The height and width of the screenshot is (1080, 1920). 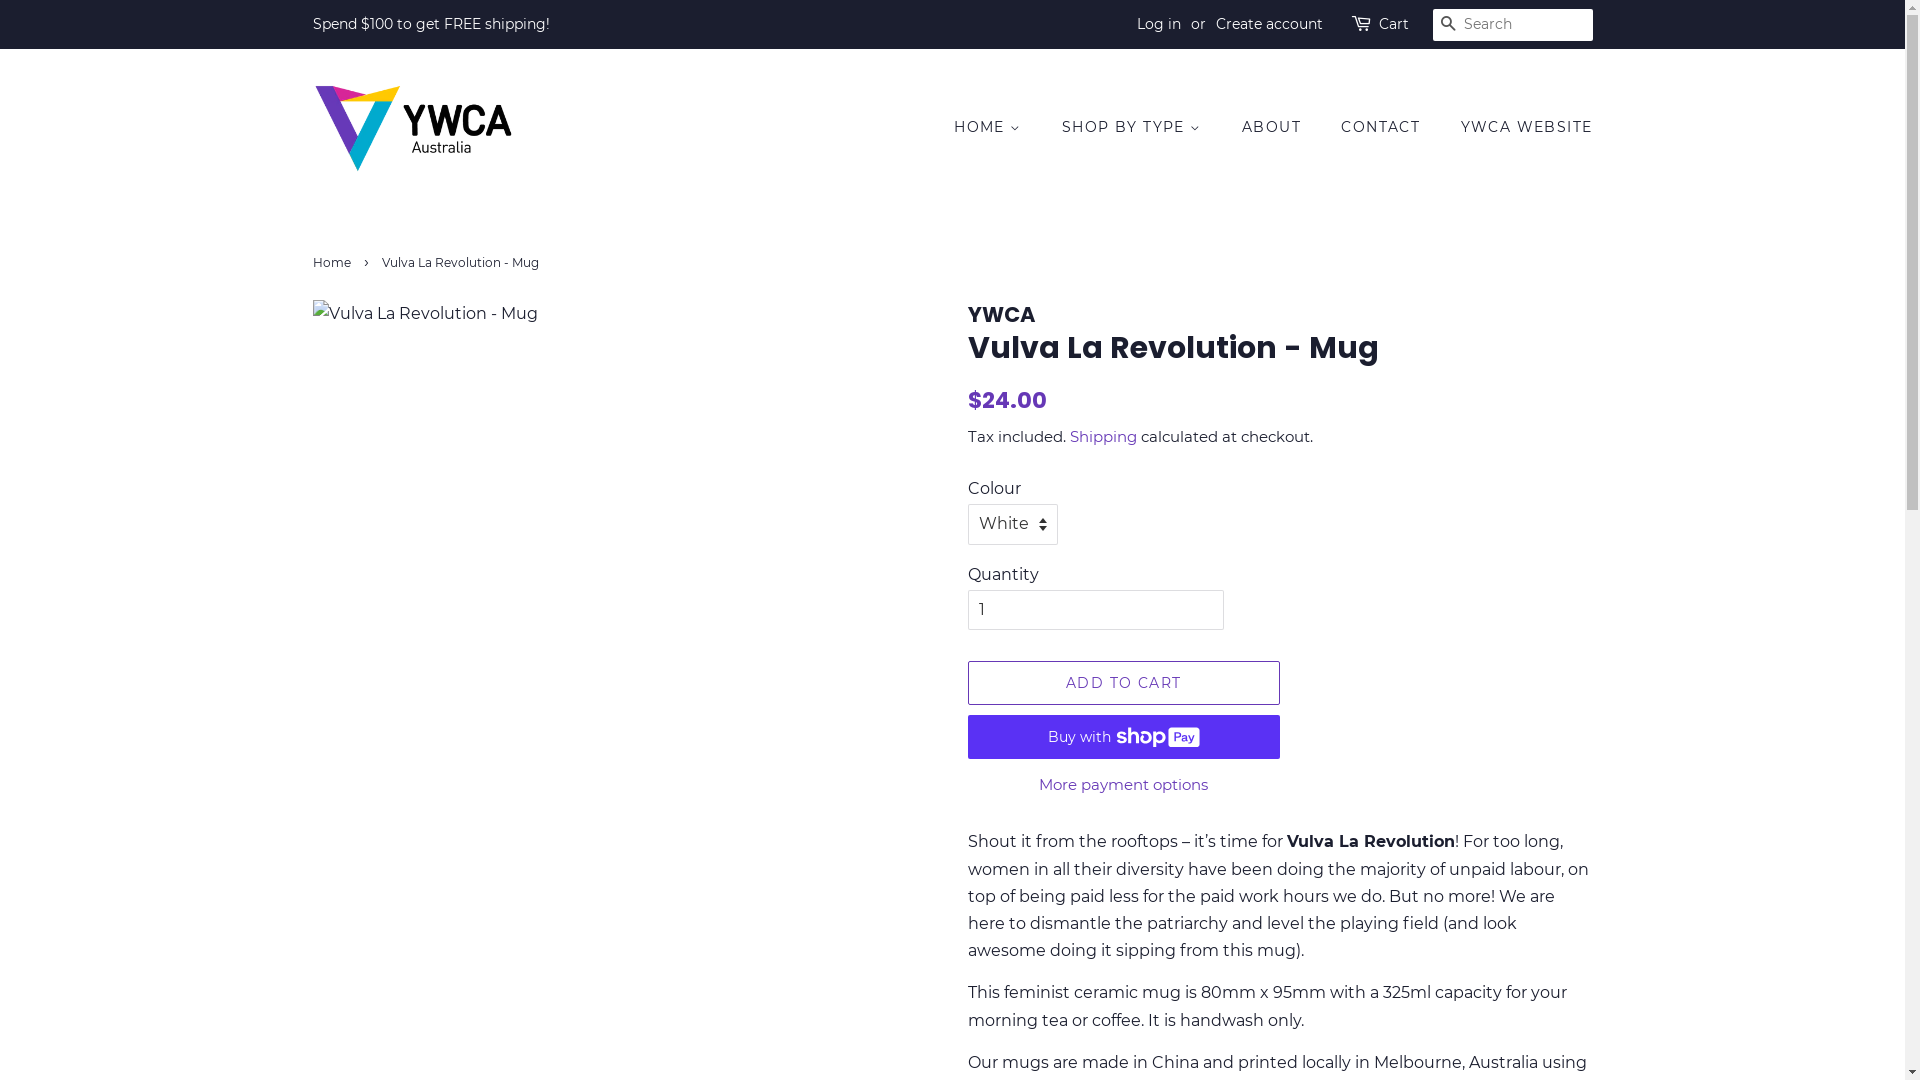 What do you see at coordinates (1383, 128) in the screenshot?
I see `CONTACT` at bounding box center [1383, 128].